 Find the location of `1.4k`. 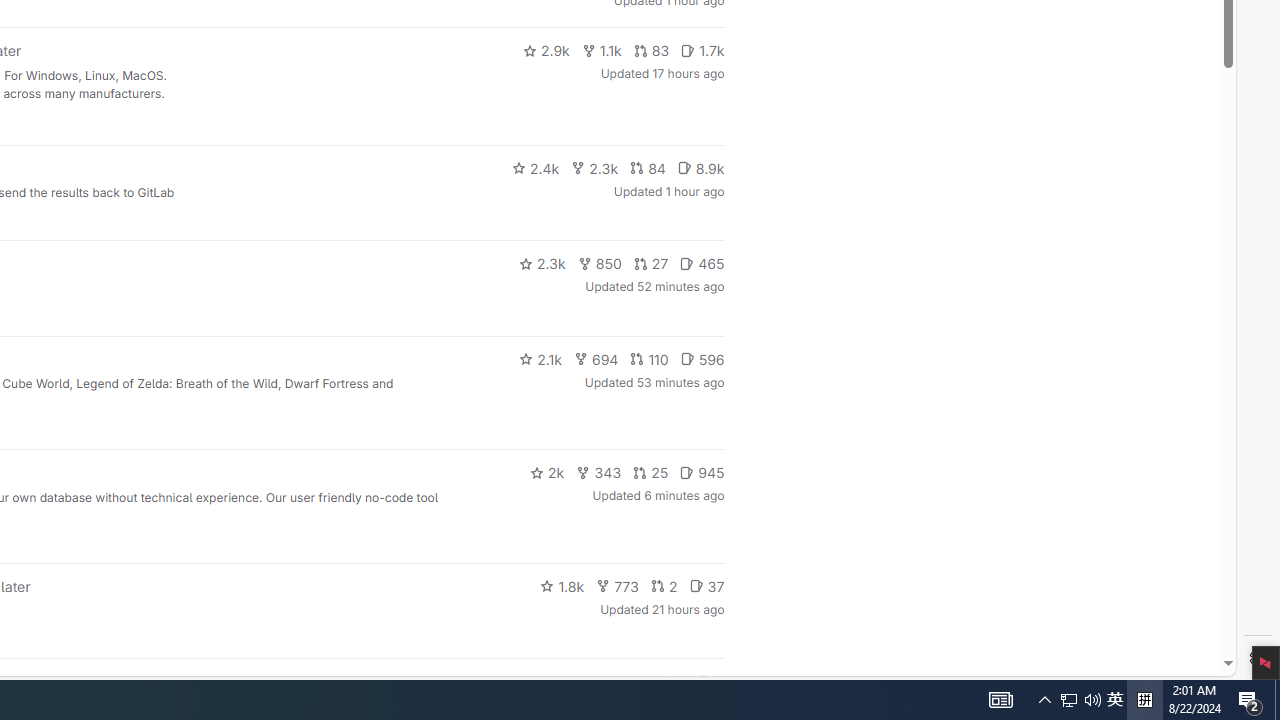

1.4k is located at coordinates (573, 682).